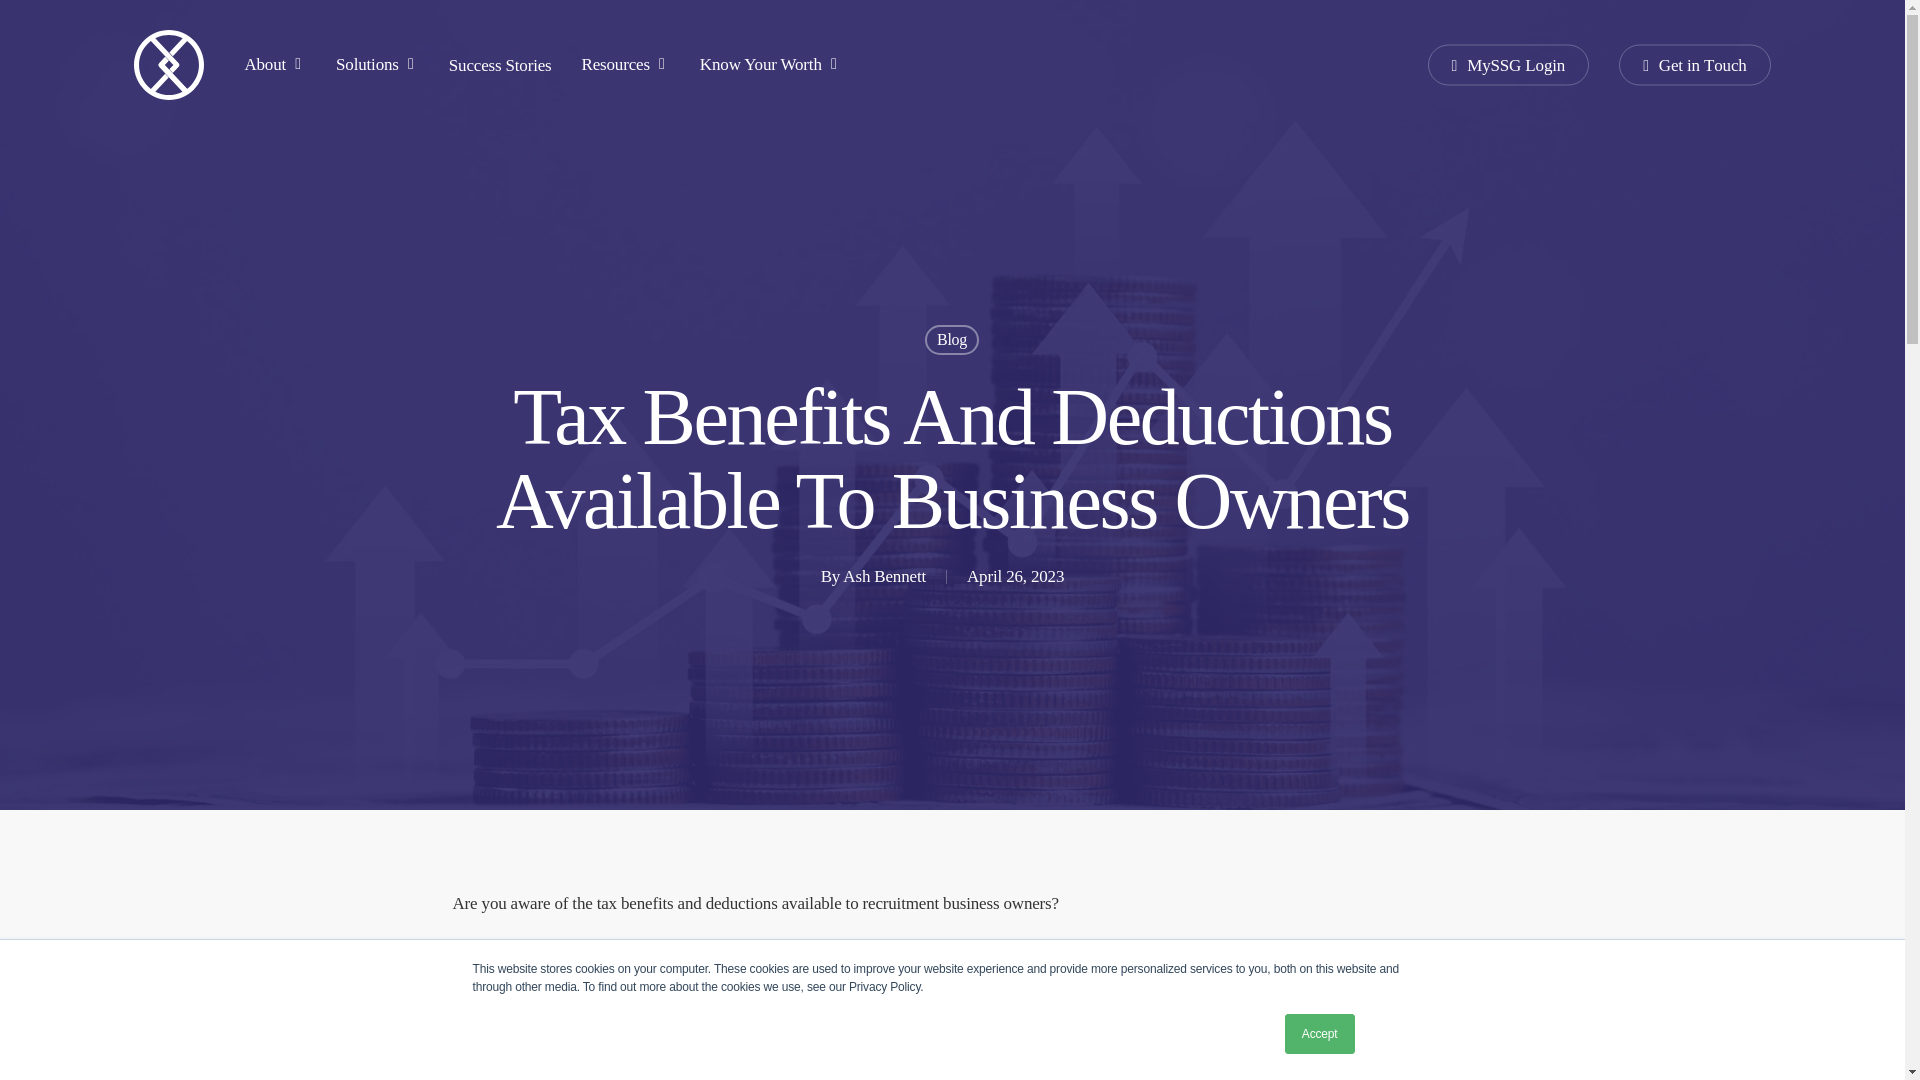 The image size is (1920, 1080). What do you see at coordinates (771, 65) in the screenshot?
I see `Know Your Worth` at bounding box center [771, 65].